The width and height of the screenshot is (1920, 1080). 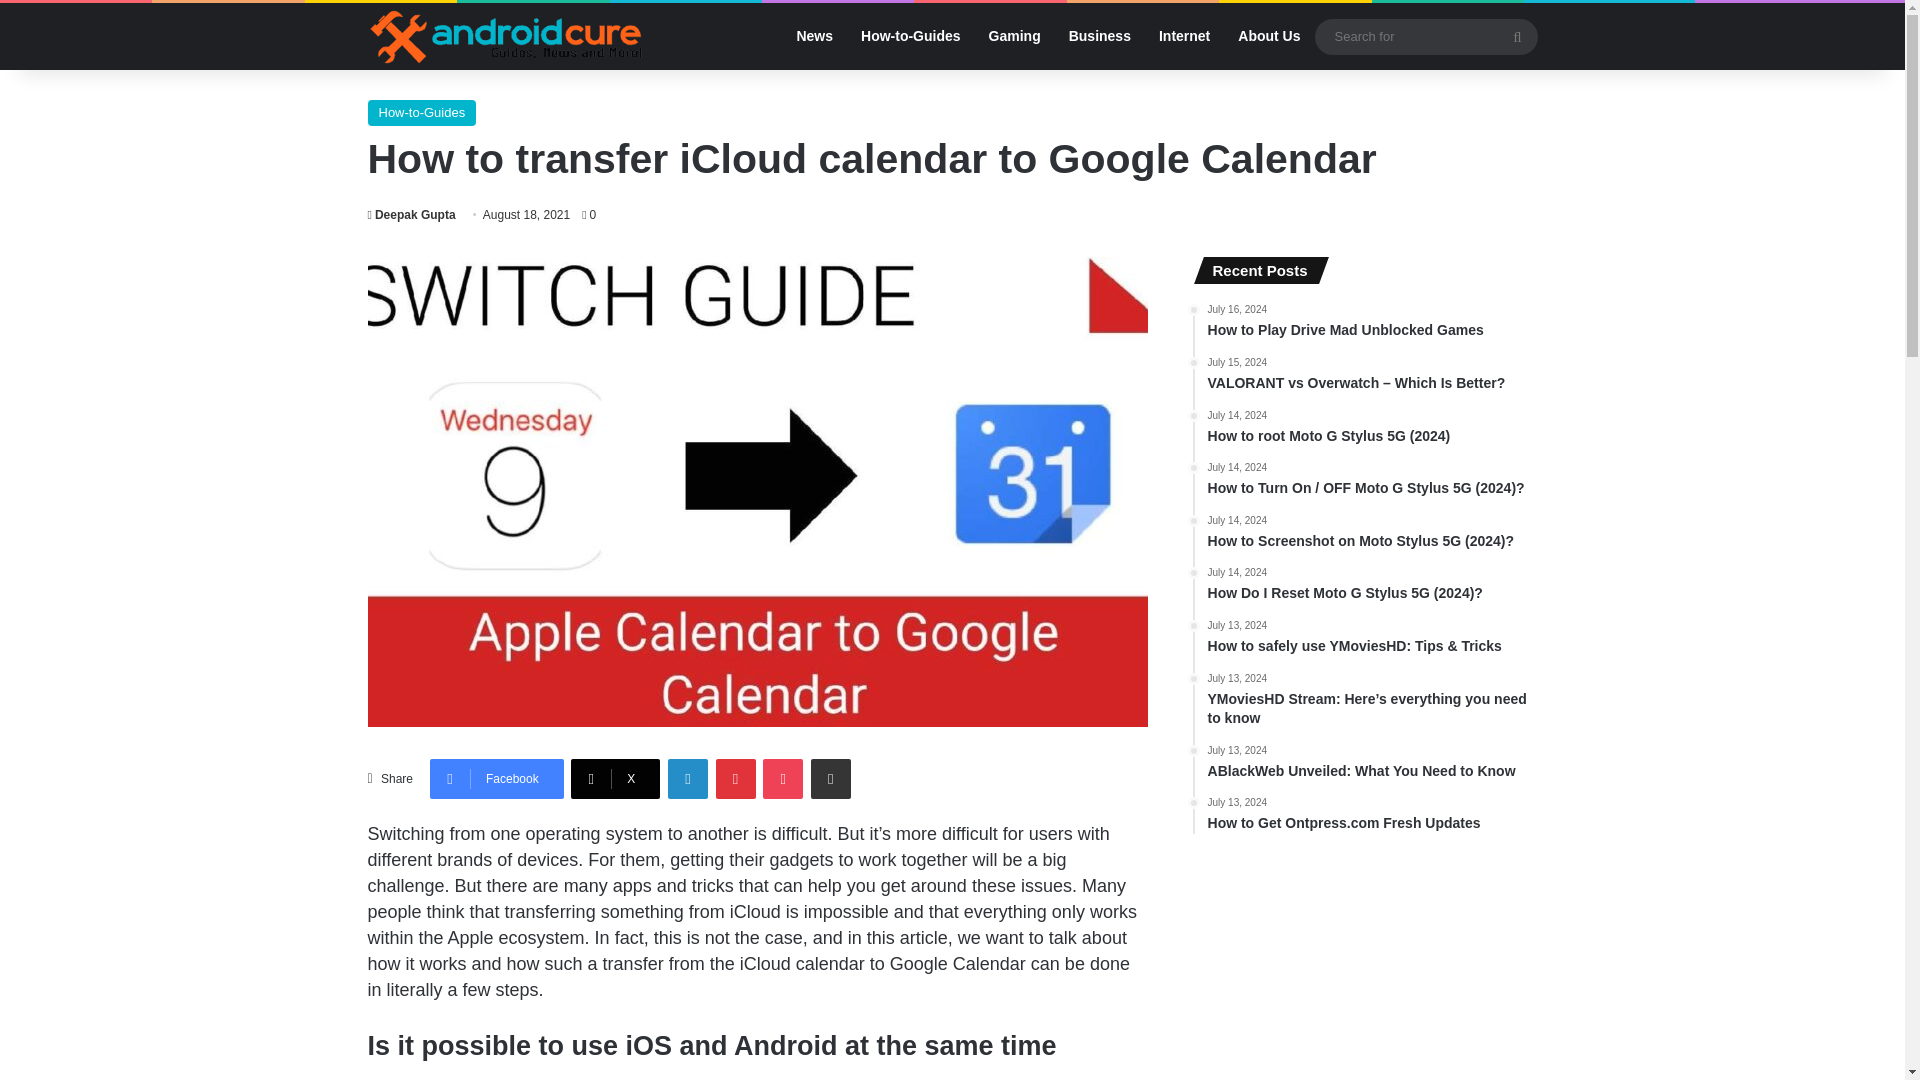 I want to click on How-to-Guides, so click(x=422, y=113).